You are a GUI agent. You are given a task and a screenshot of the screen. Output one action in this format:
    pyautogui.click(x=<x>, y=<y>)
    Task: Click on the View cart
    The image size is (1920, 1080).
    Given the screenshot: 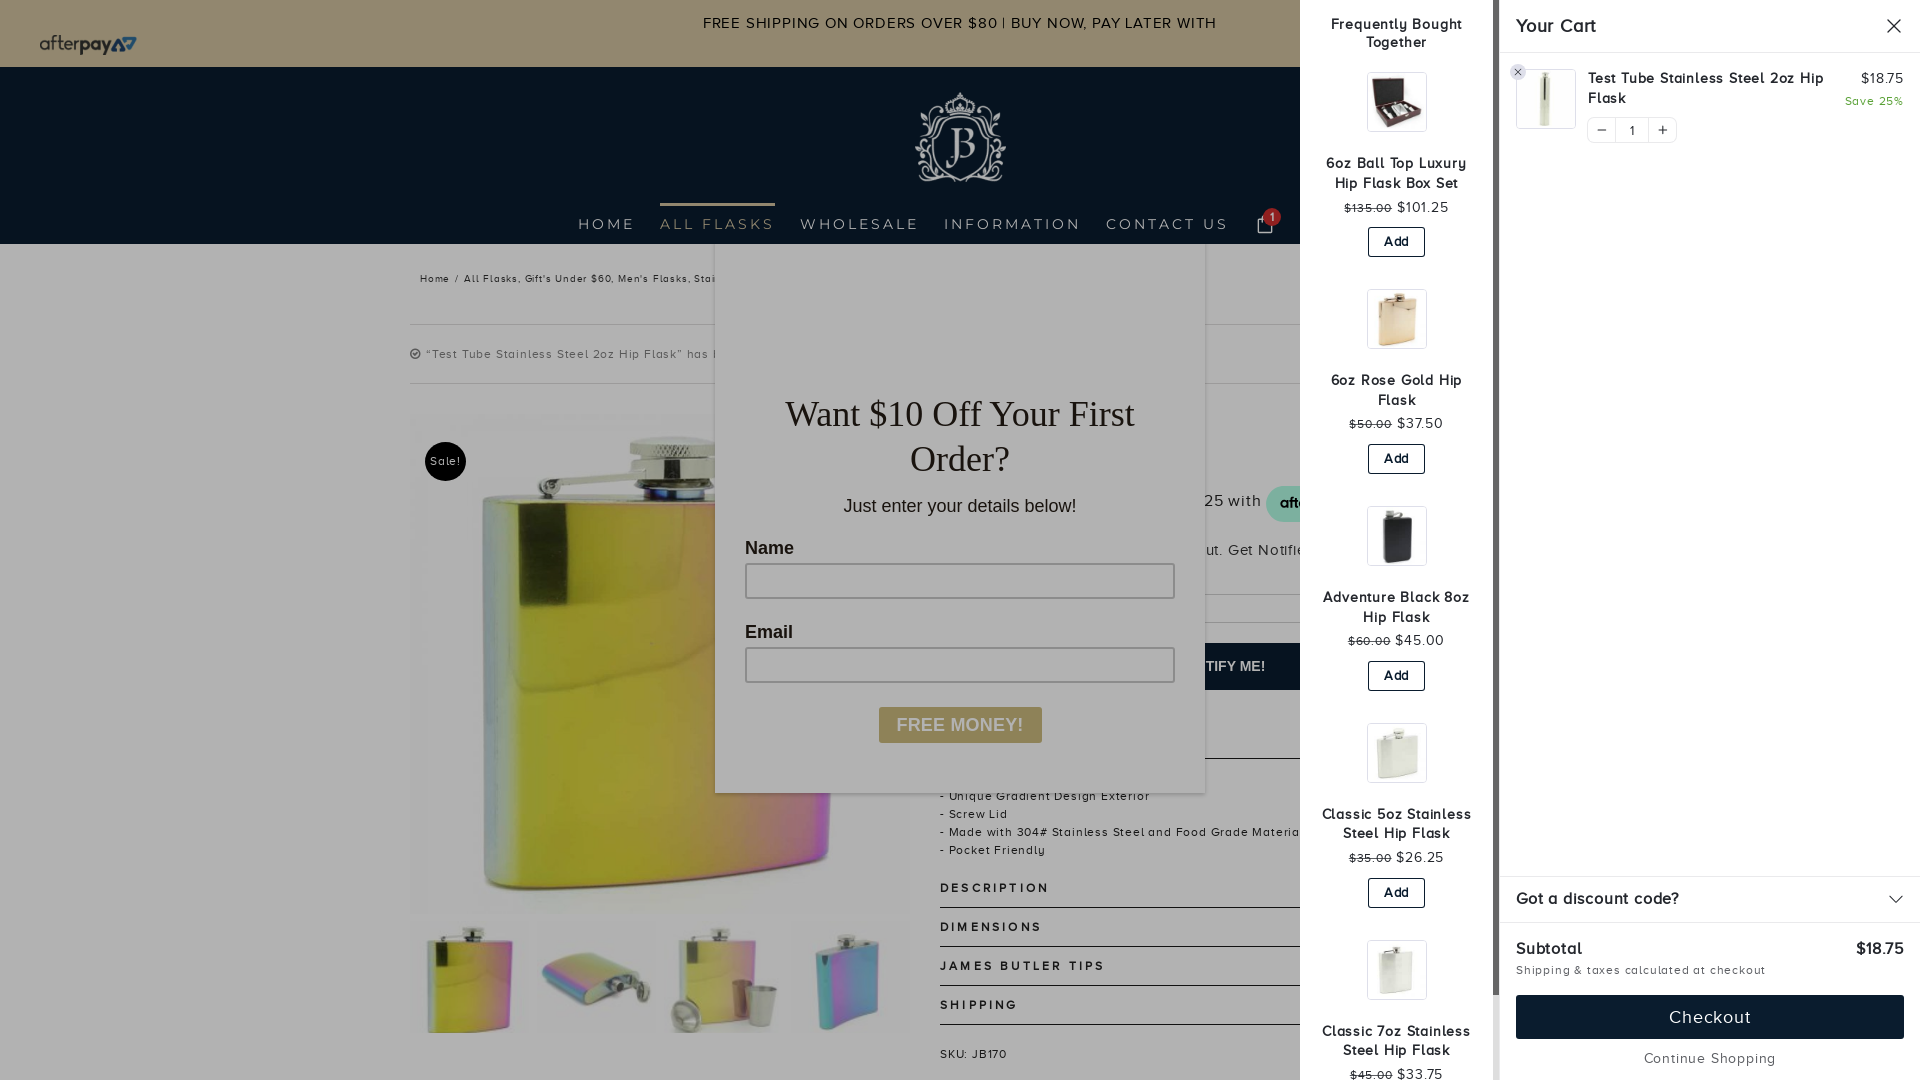 What is the action you would take?
    pyautogui.click(x=1472, y=353)
    